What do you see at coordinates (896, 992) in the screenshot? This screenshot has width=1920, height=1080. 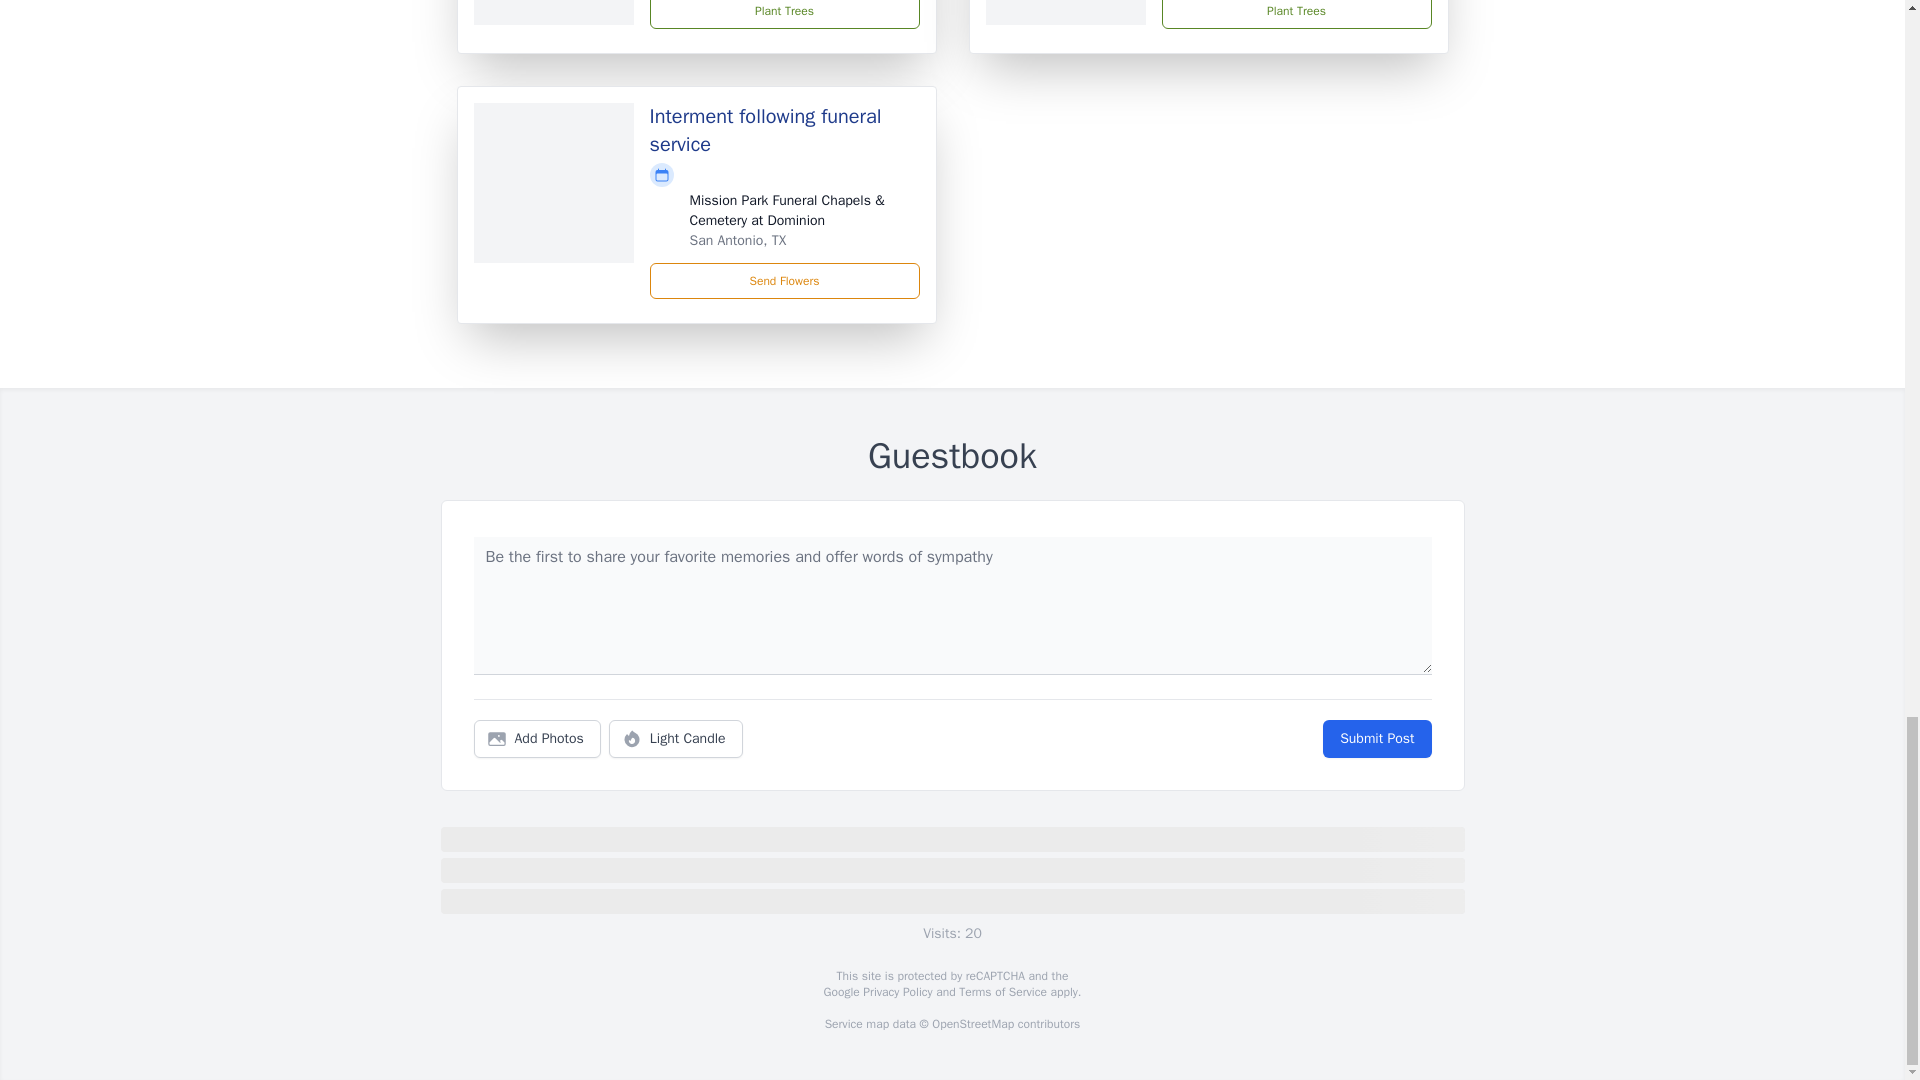 I see `Privacy Policy` at bounding box center [896, 992].